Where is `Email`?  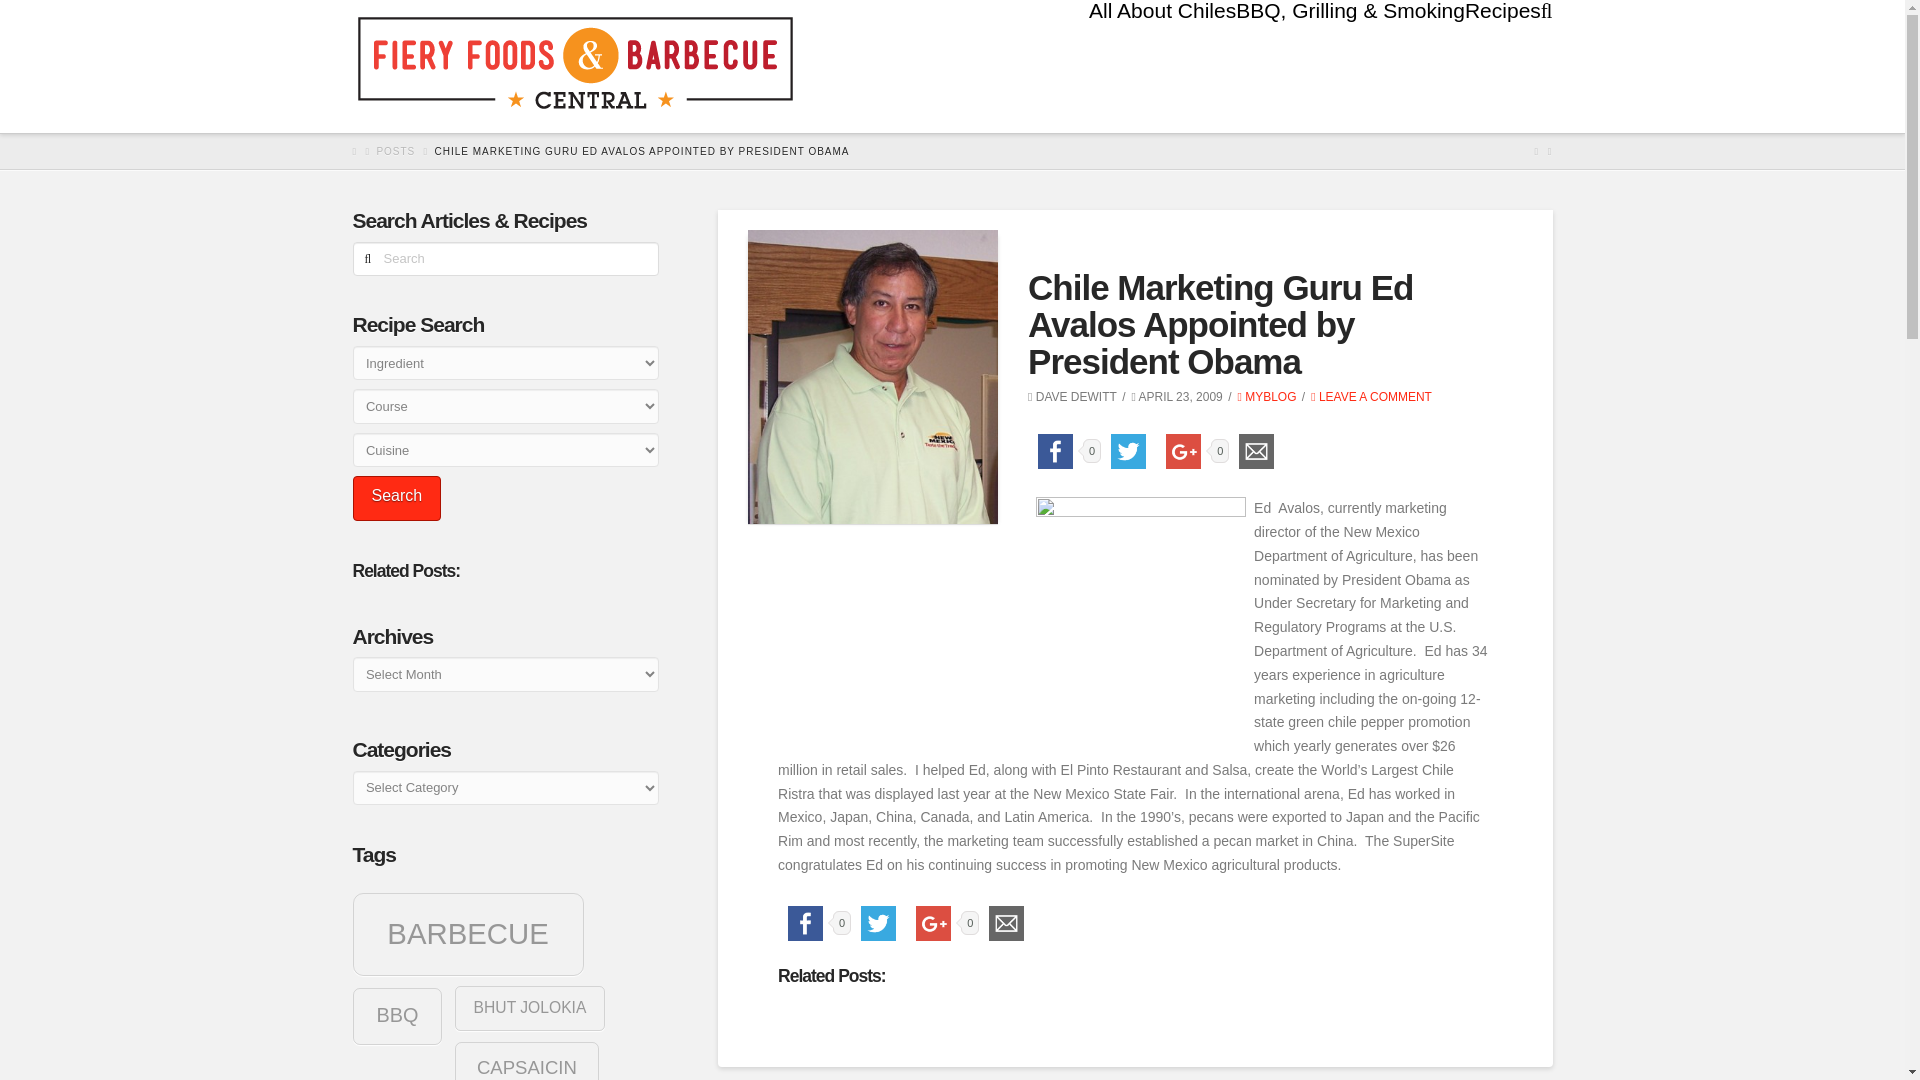
Email is located at coordinates (1006, 924).